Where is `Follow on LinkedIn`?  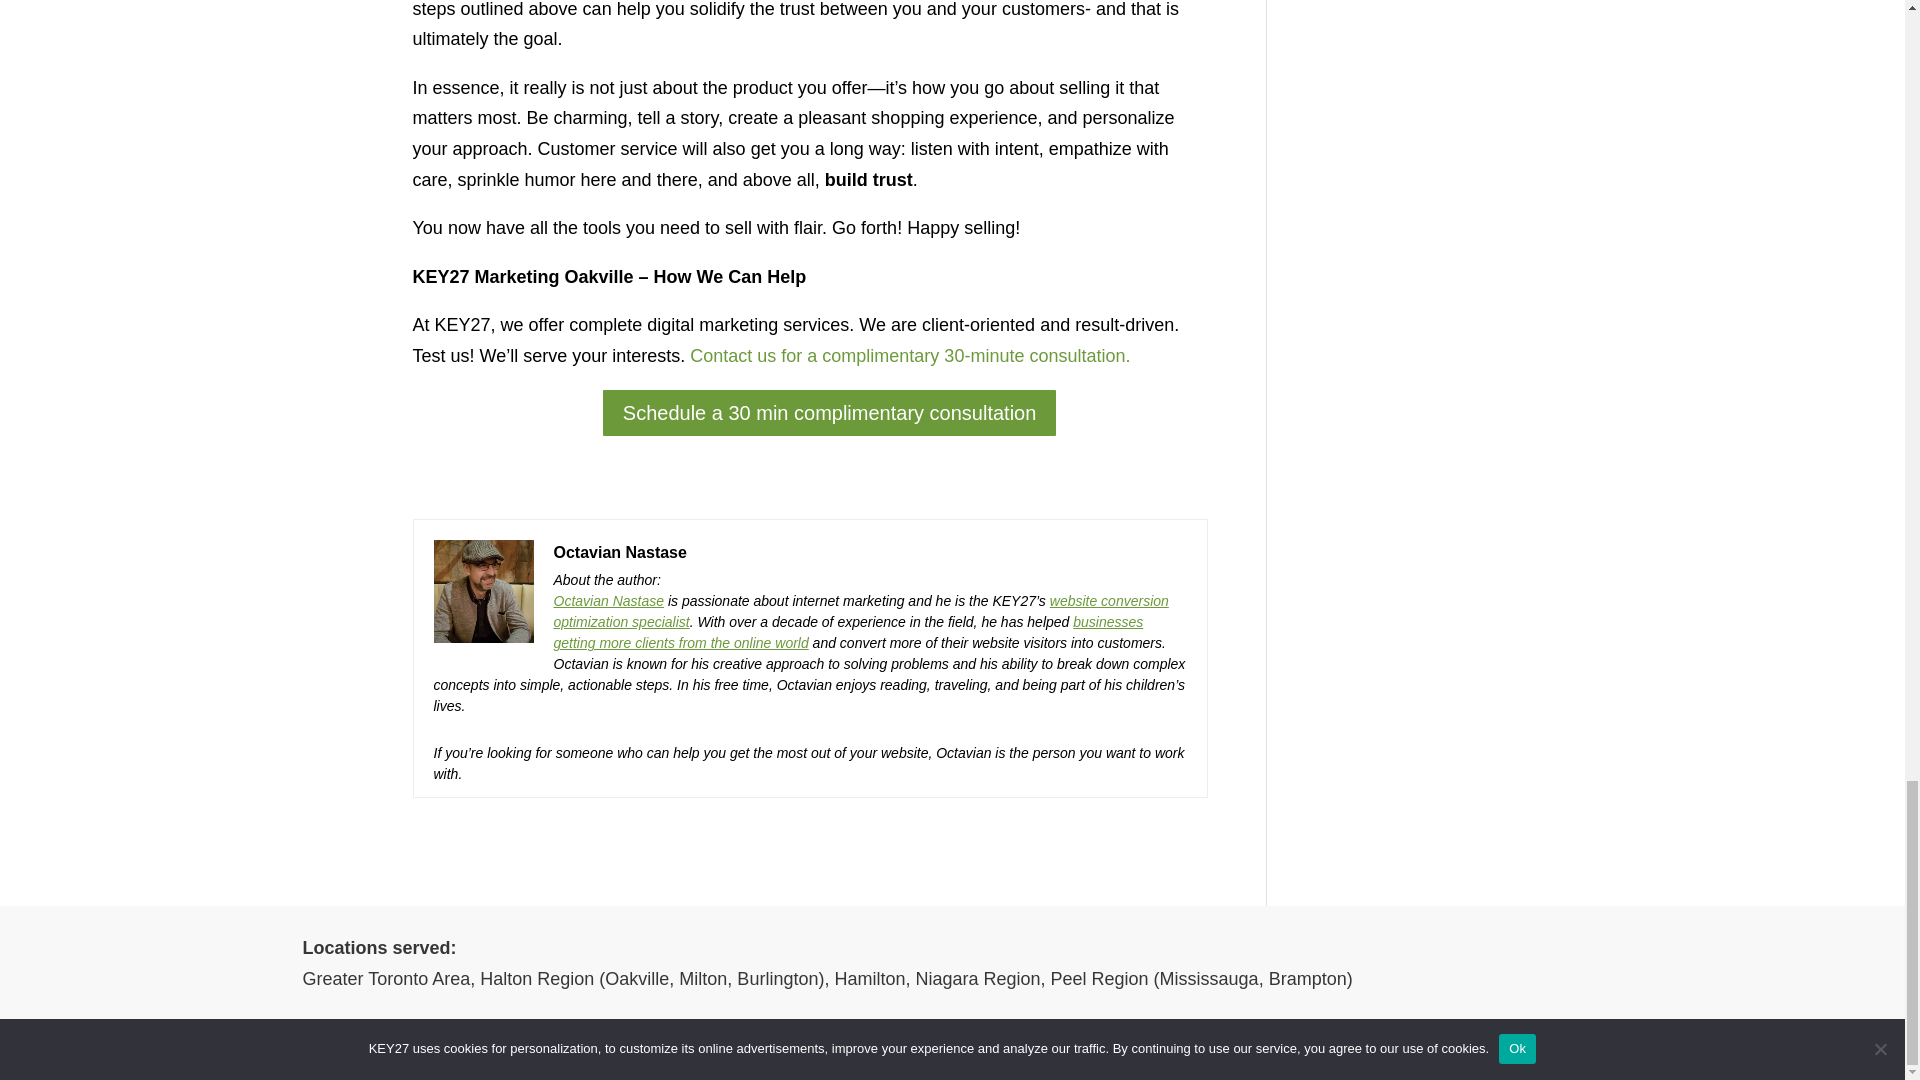
Follow on LinkedIn is located at coordinates (1506, 1056).